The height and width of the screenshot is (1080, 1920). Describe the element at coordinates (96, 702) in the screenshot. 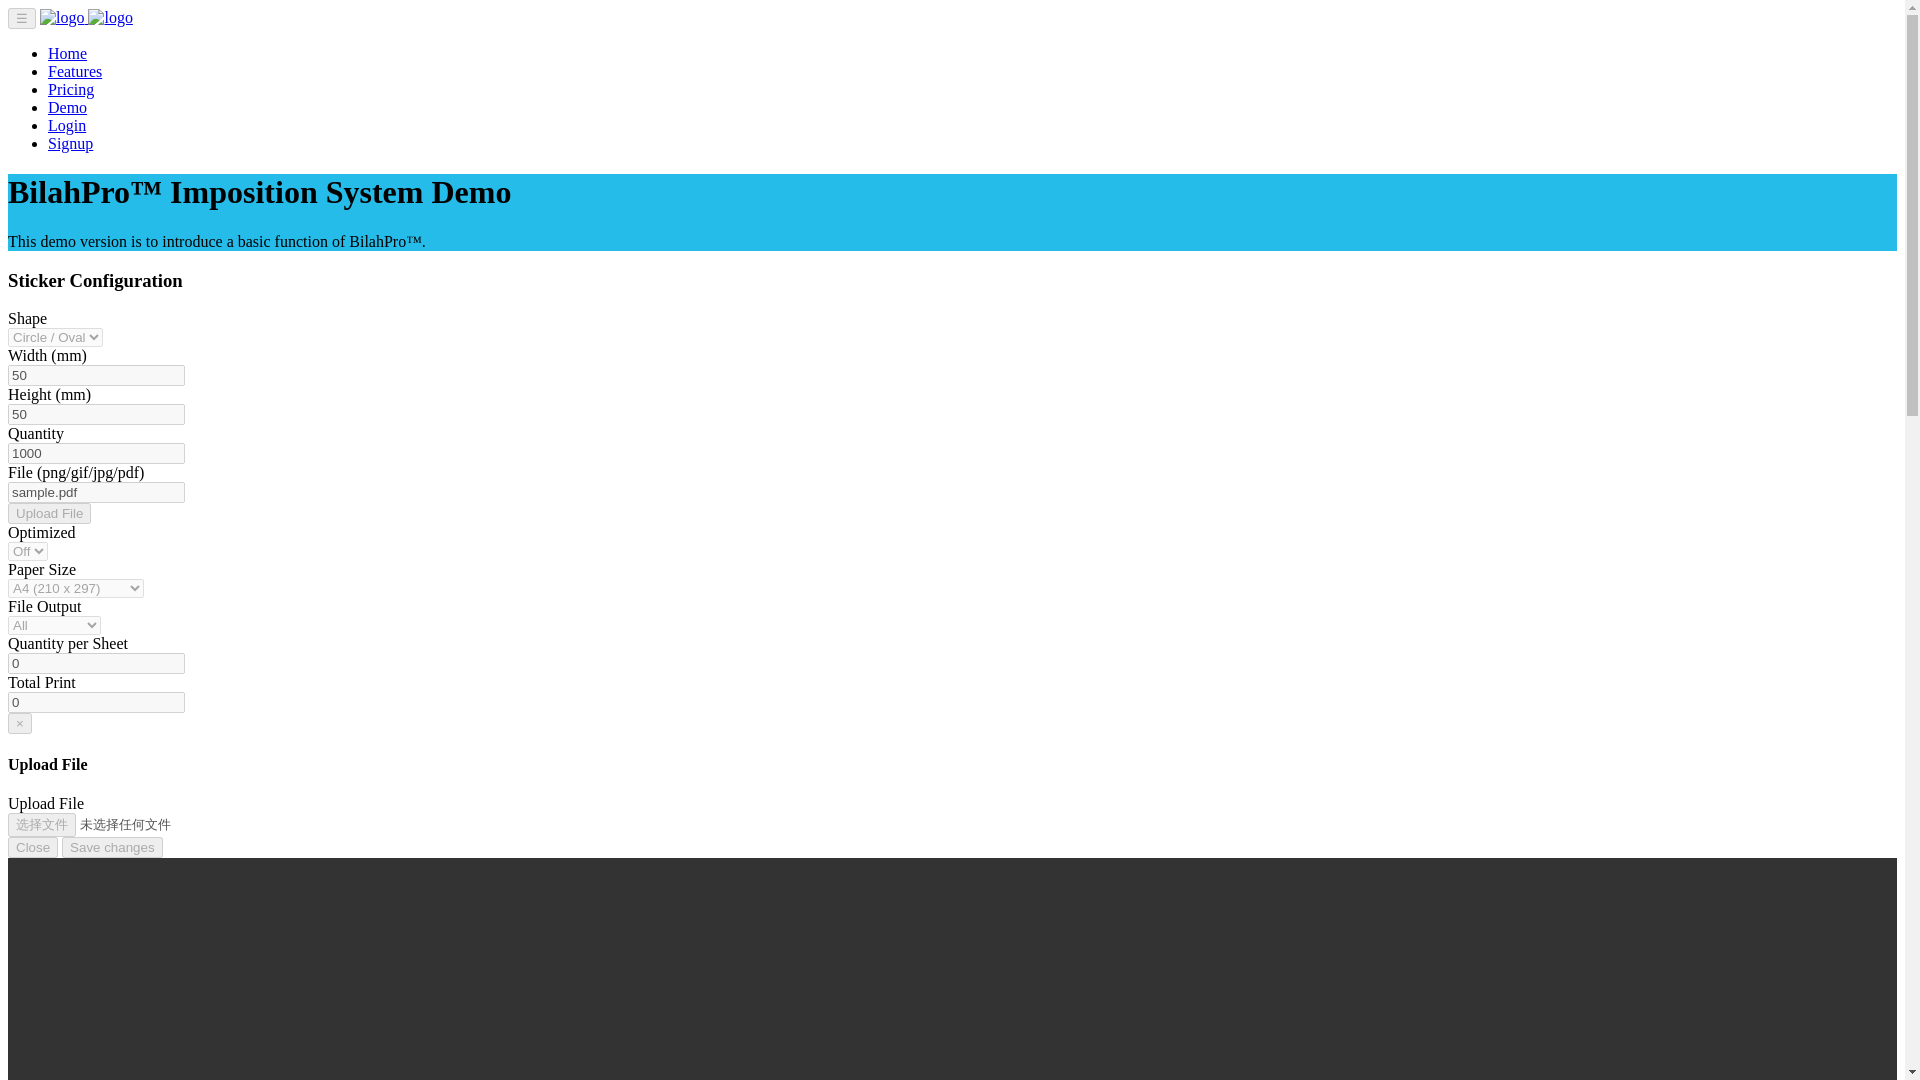

I see `0` at that location.